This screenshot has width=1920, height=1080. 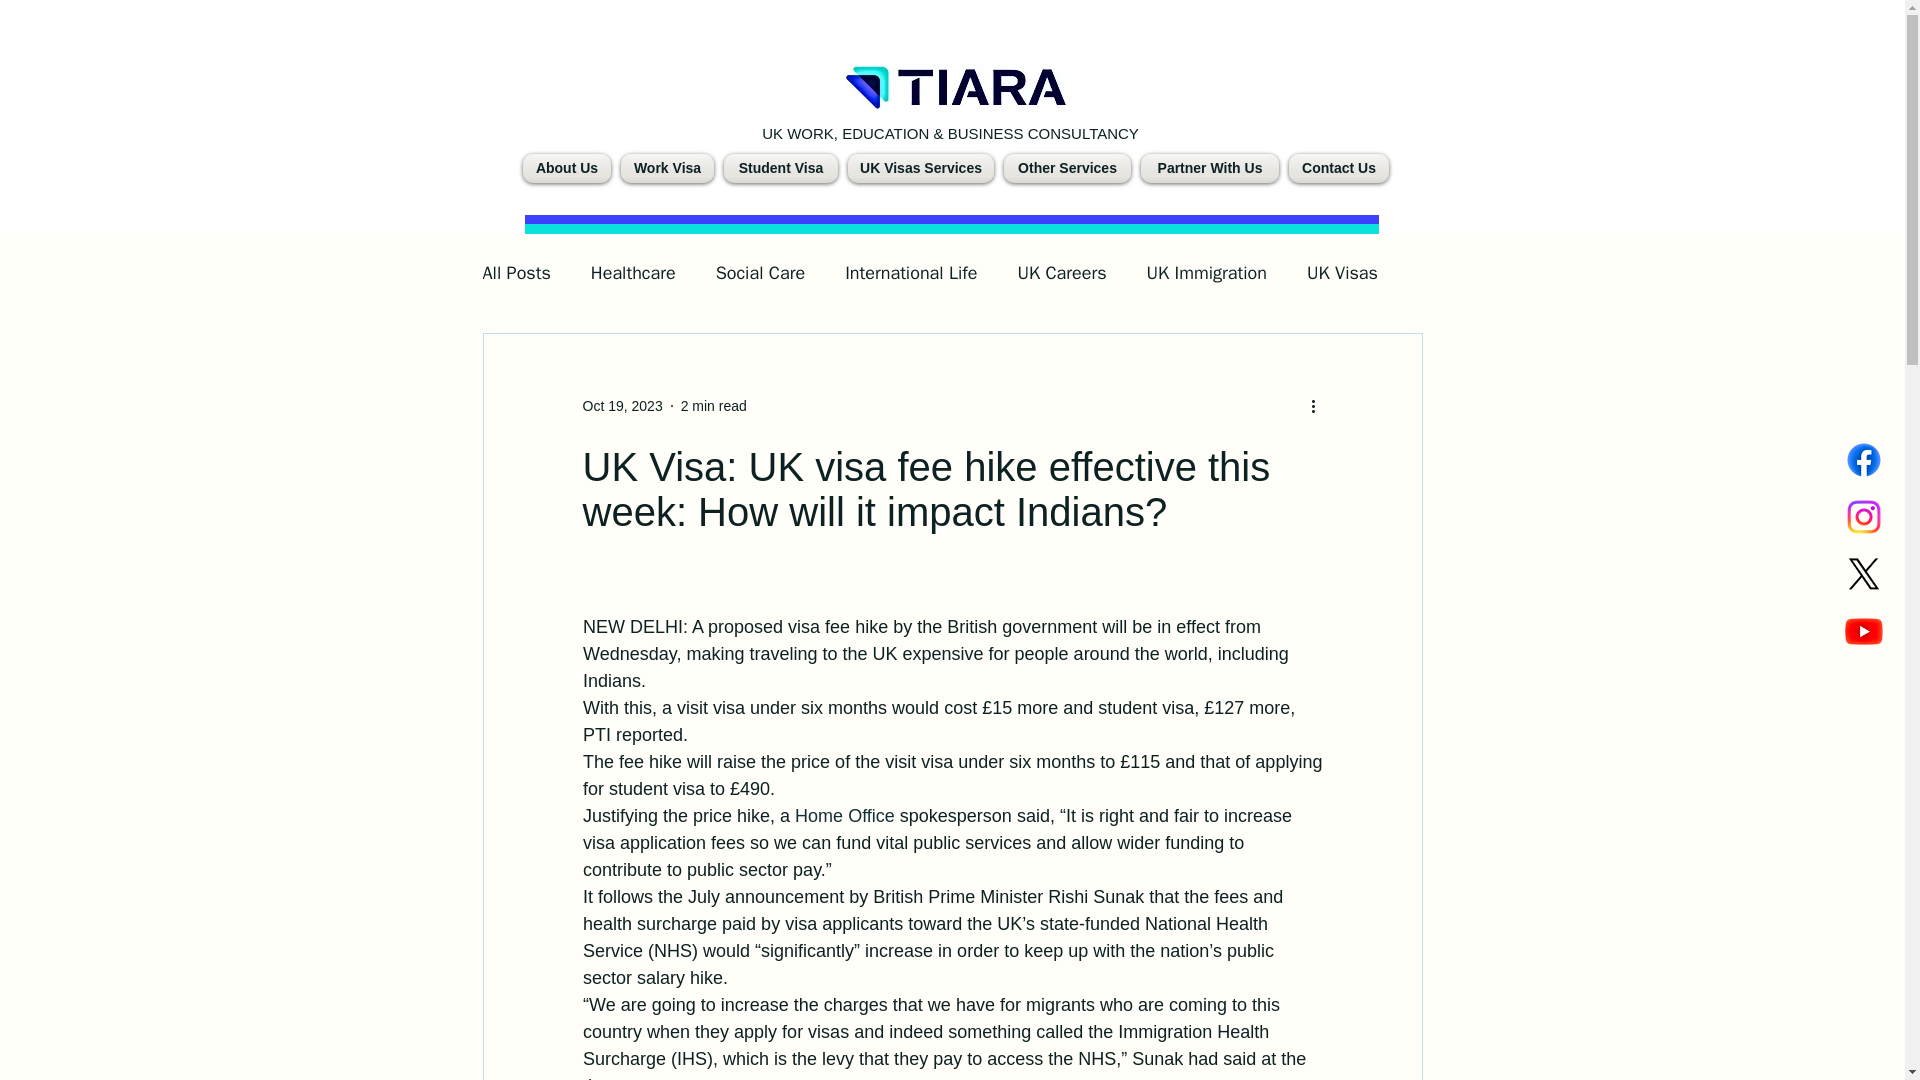 What do you see at coordinates (667, 168) in the screenshot?
I see `Work Visa` at bounding box center [667, 168].